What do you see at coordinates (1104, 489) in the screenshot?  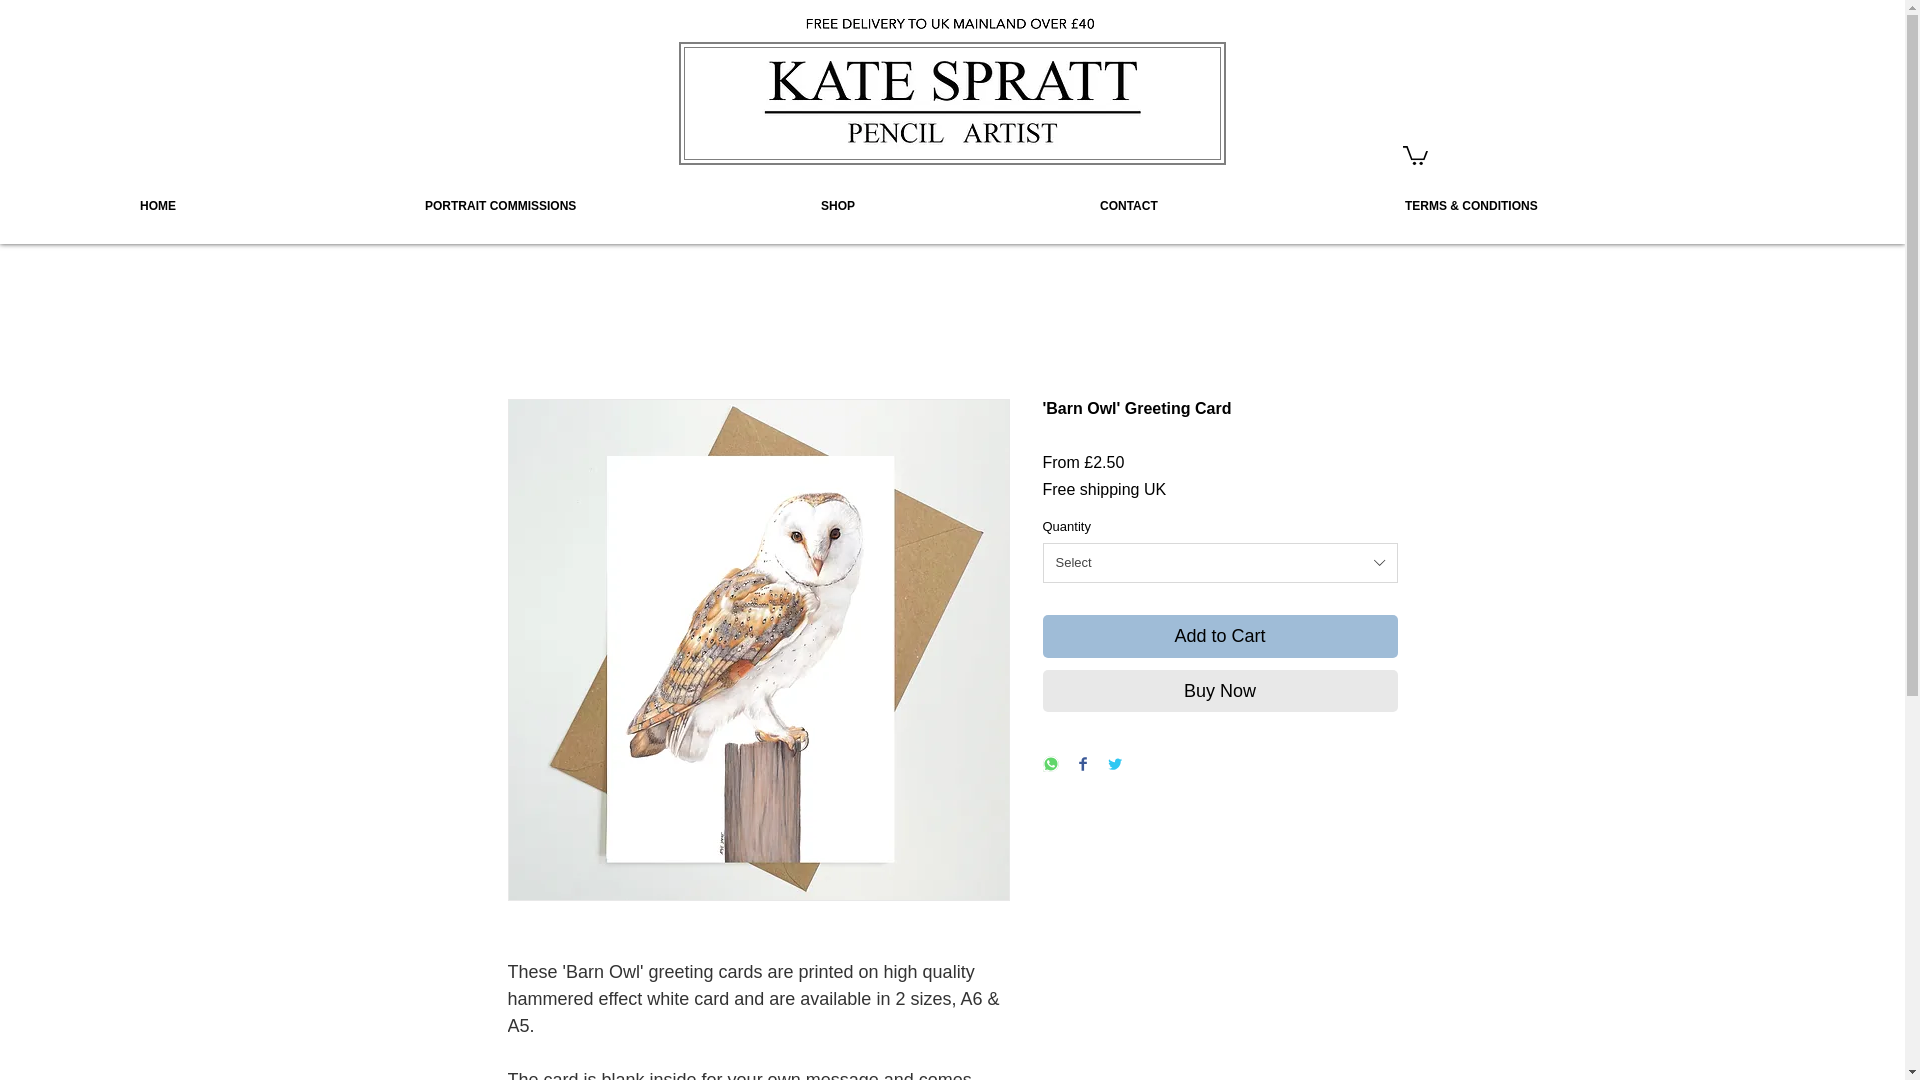 I see `Free shipping UK` at bounding box center [1104, 489].